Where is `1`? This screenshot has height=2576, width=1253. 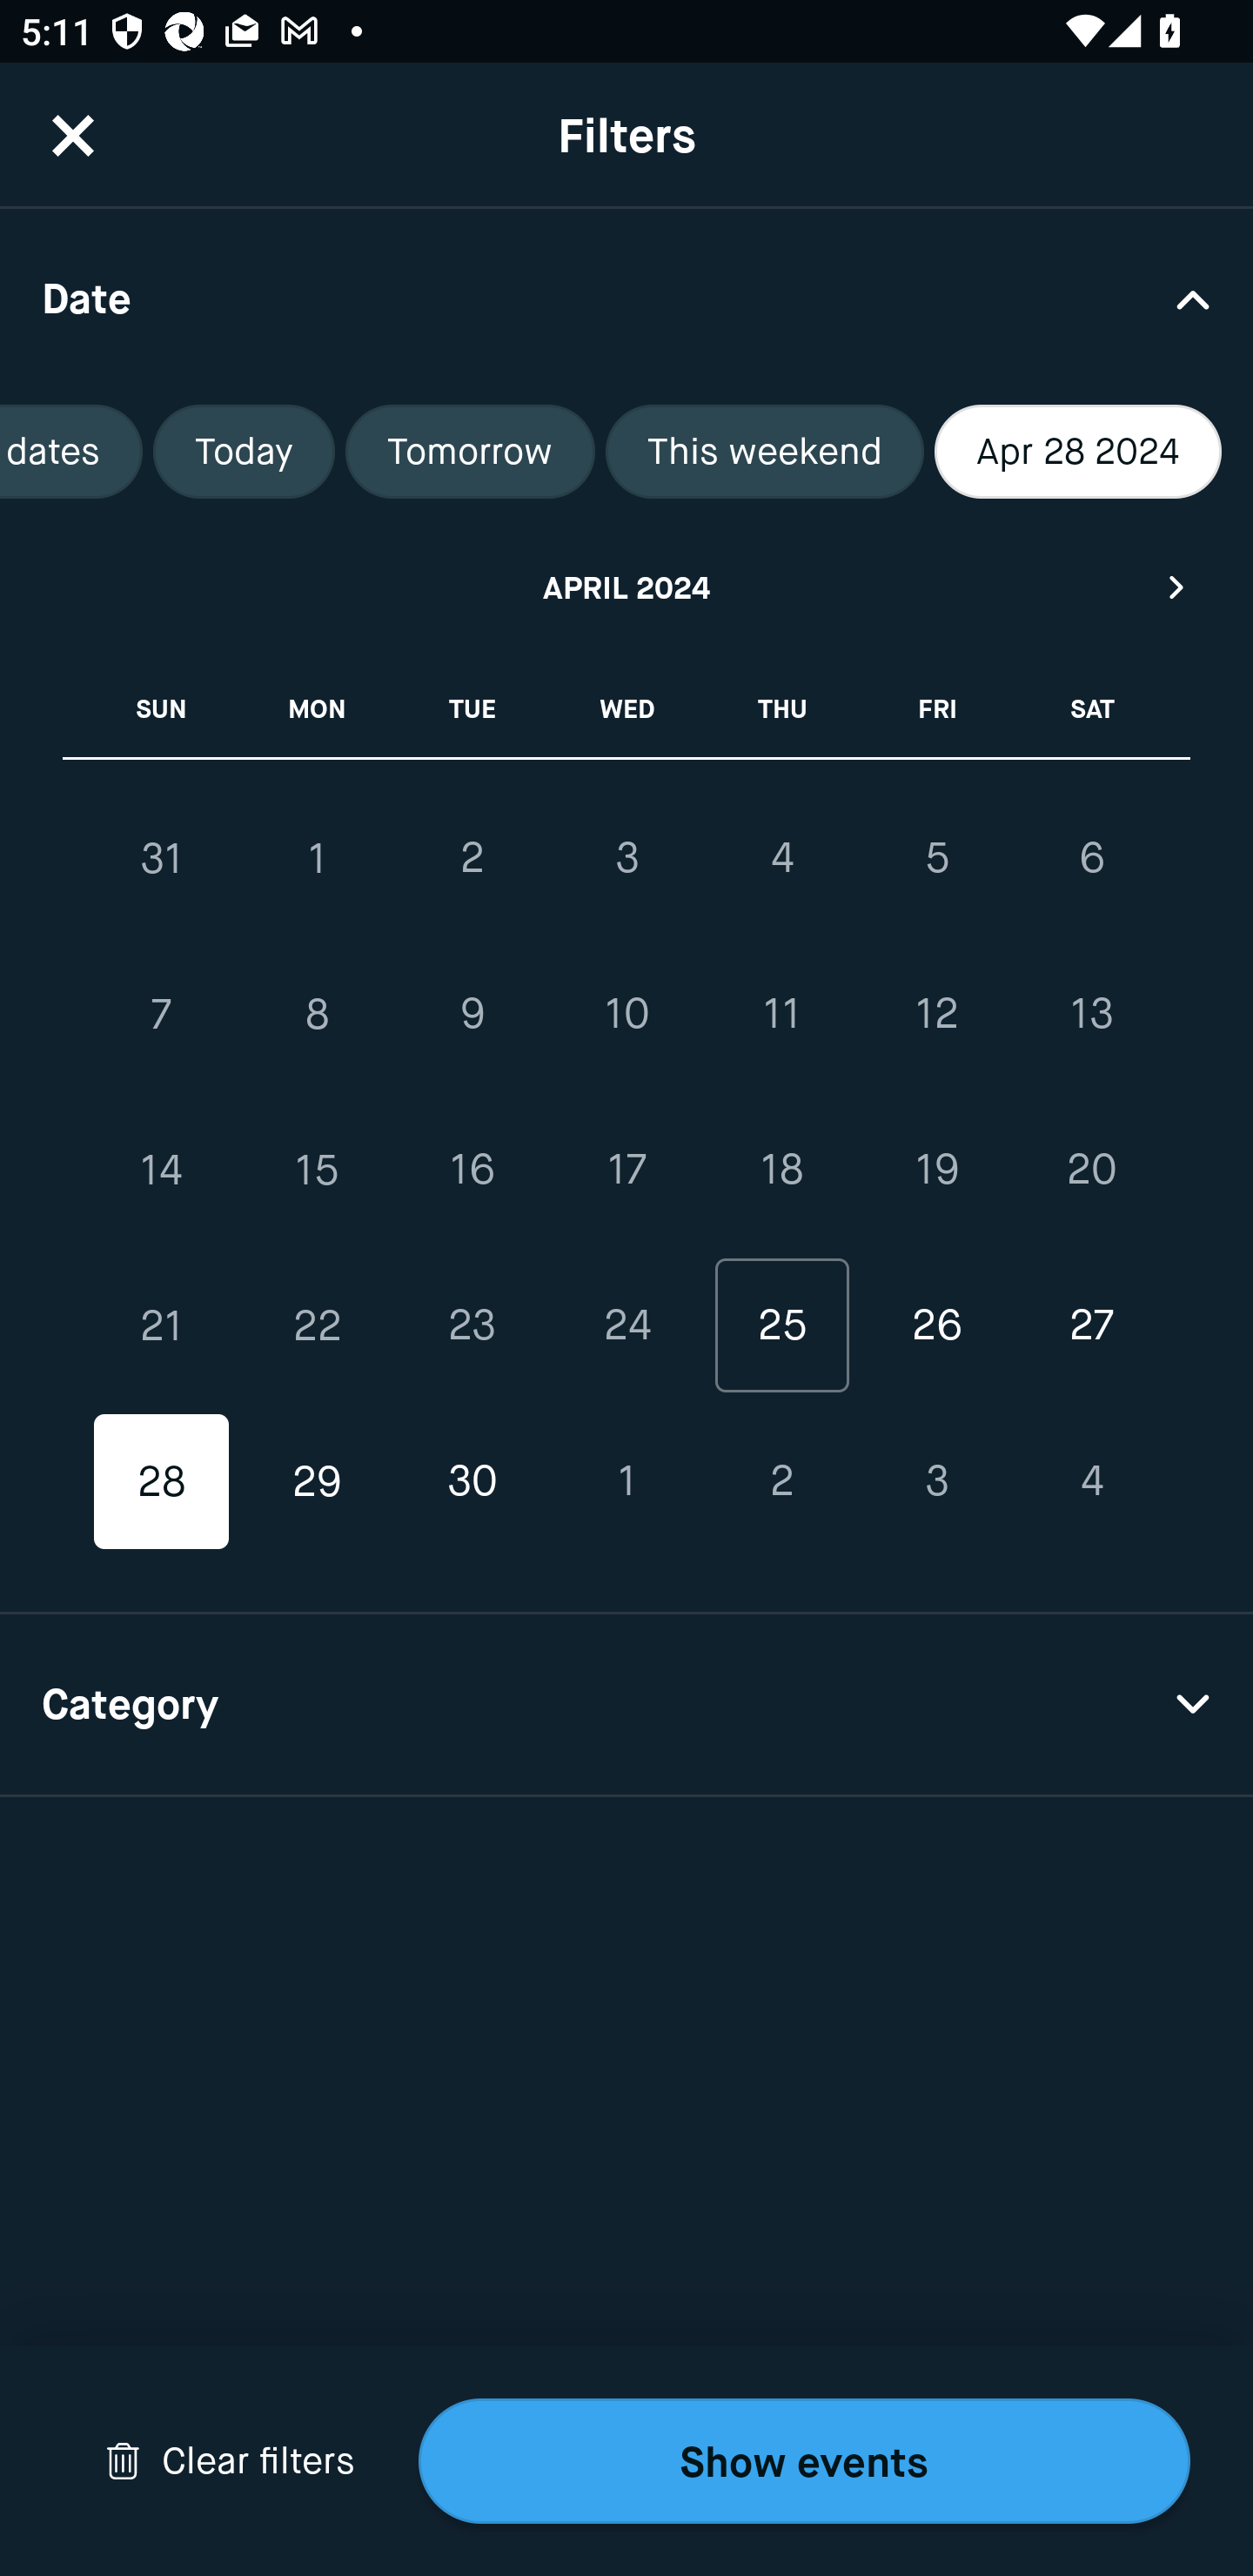
1 is located at coordinates (626, 1481).